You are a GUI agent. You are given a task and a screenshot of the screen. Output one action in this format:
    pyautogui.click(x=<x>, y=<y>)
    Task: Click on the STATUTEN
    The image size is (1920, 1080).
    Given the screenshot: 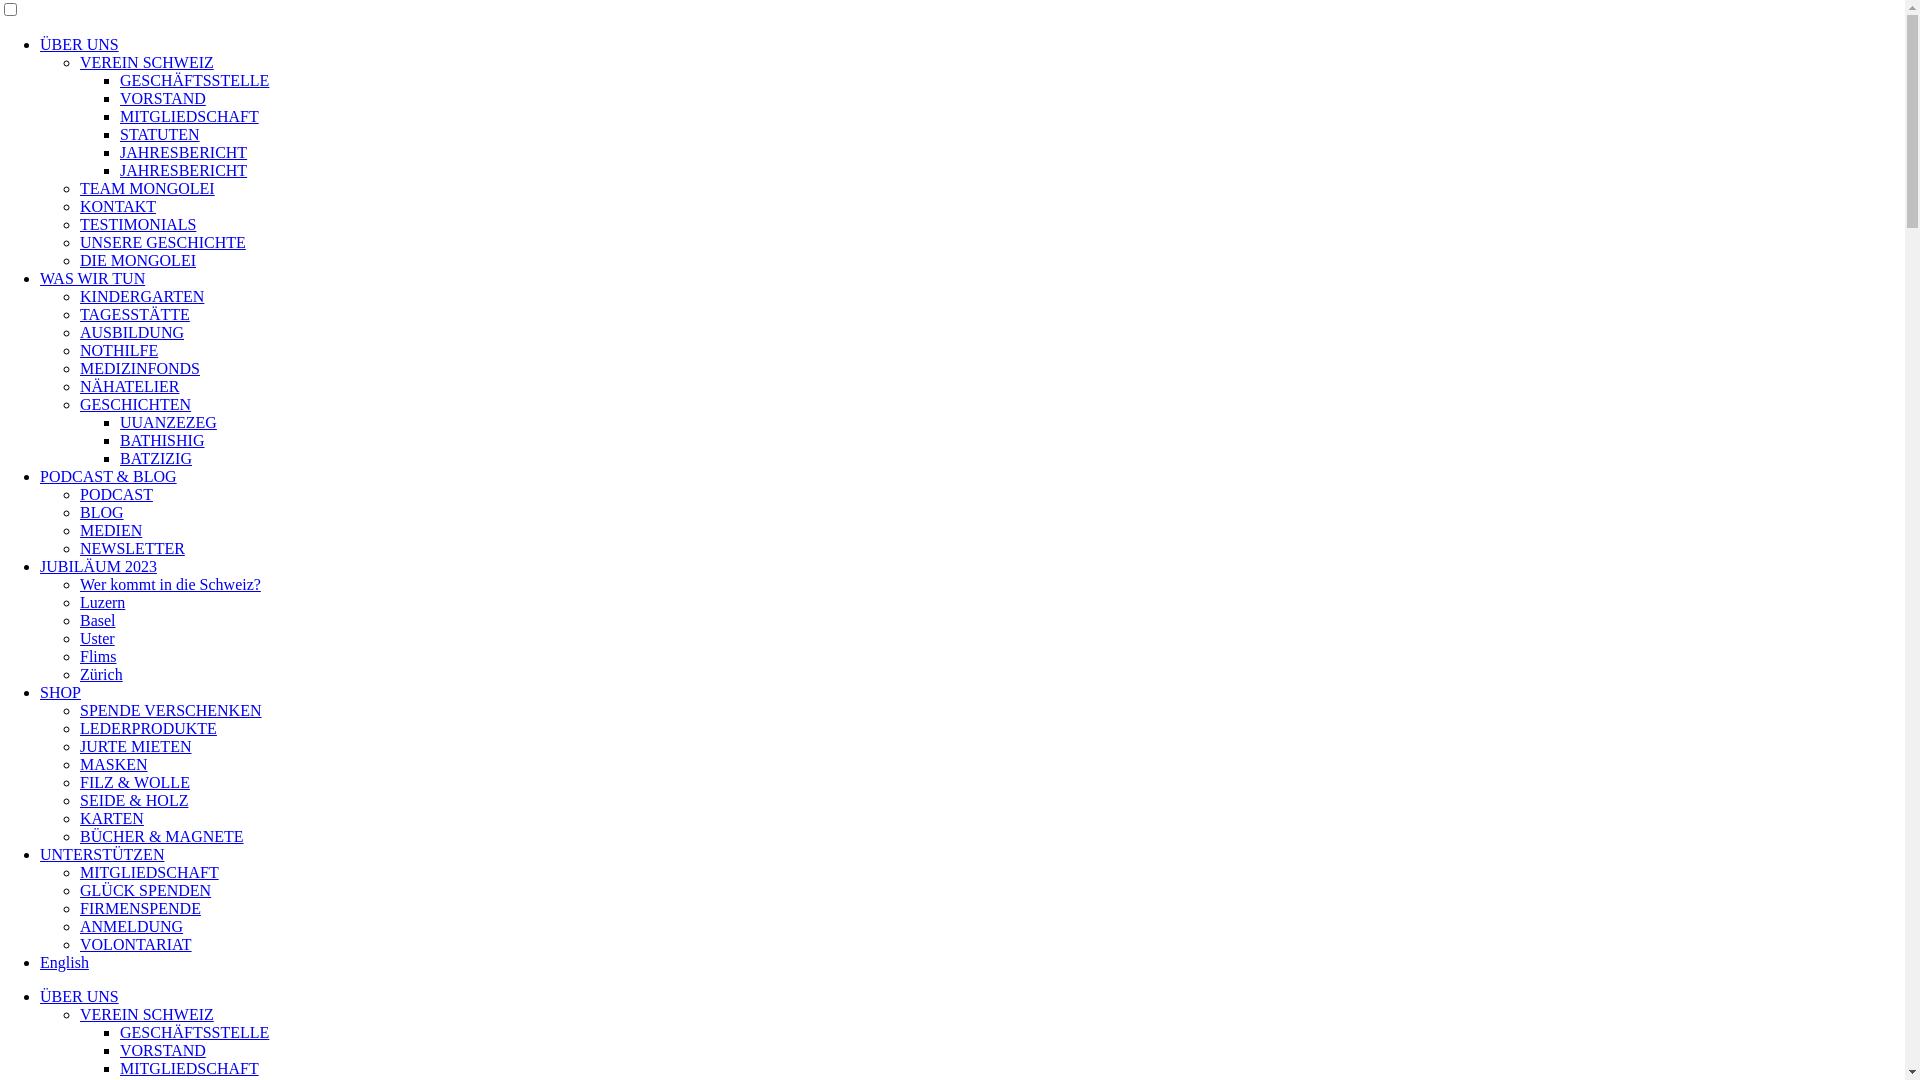 What is the action you would take?
    pyautogui.click(x=160, y=134)
    